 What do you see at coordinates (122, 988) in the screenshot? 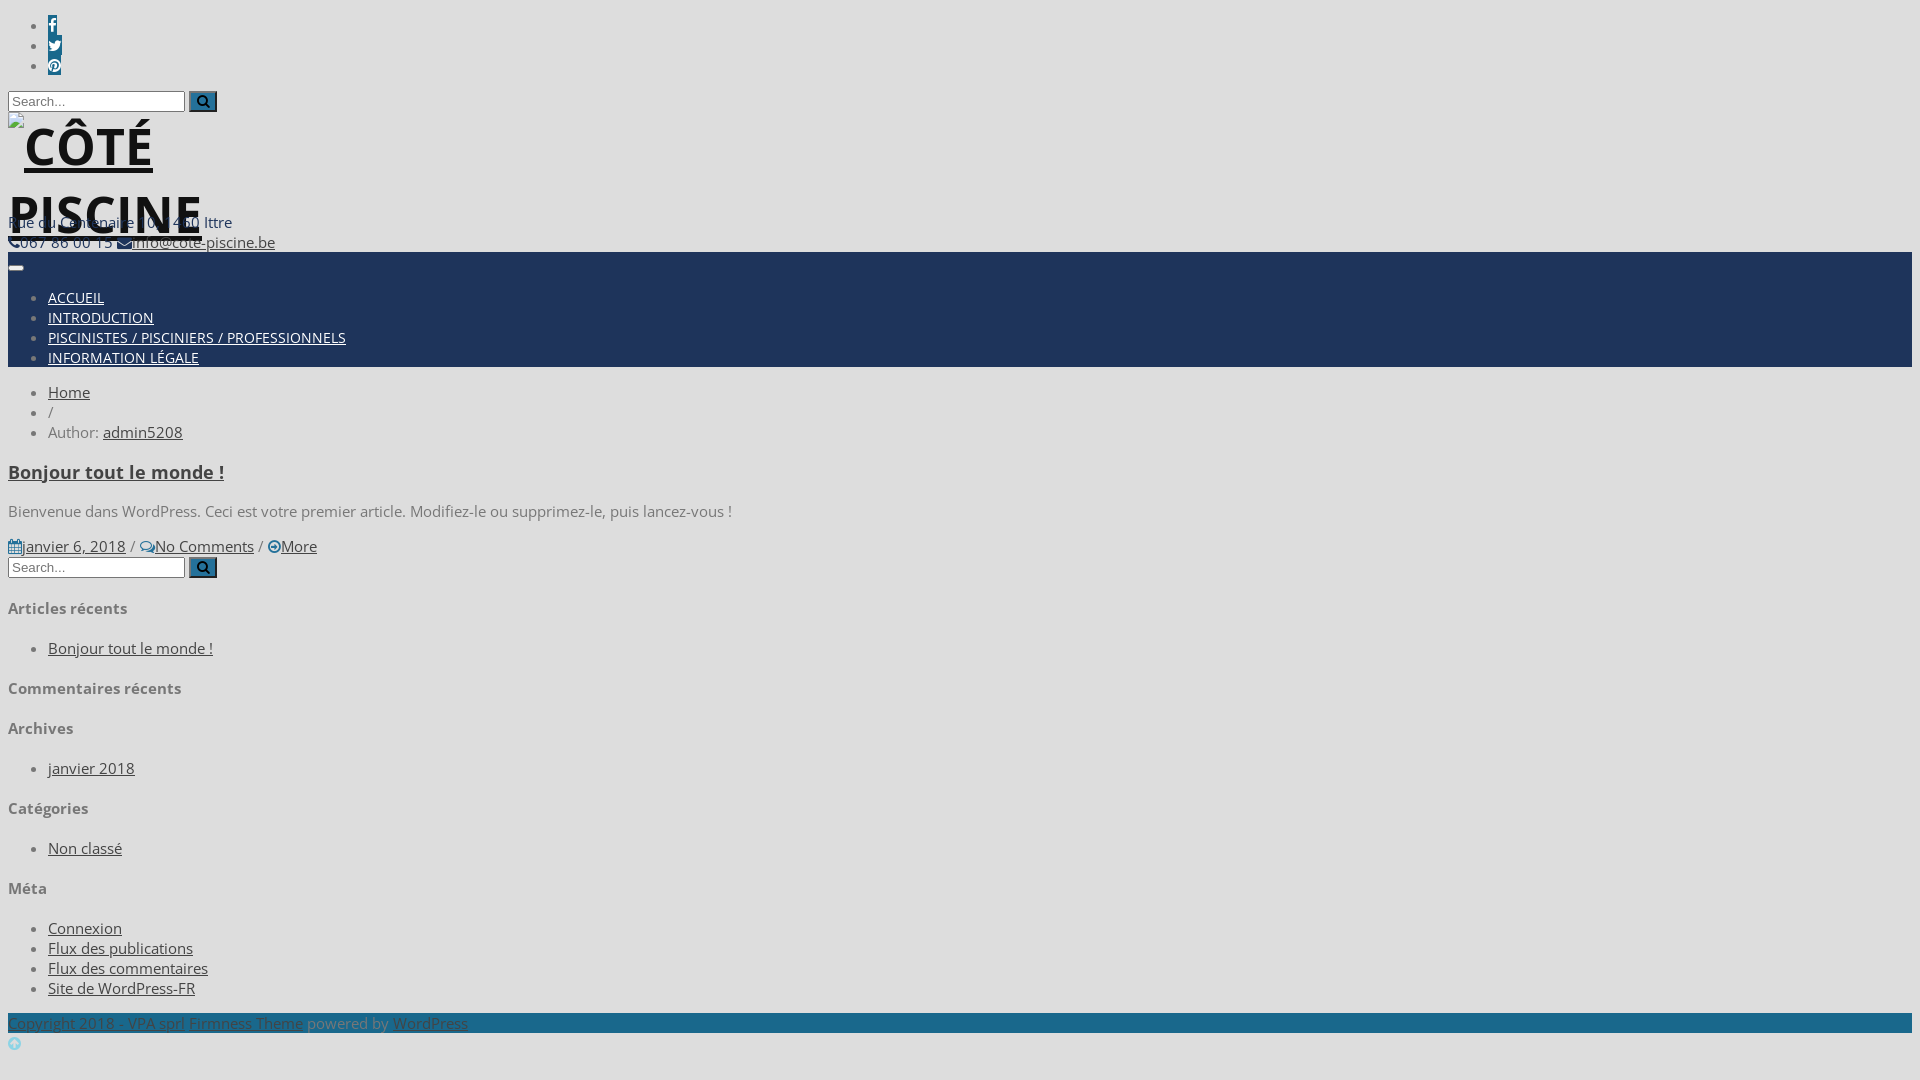
I see `Site de WordPress-FR` at bounding box center [122, 988].